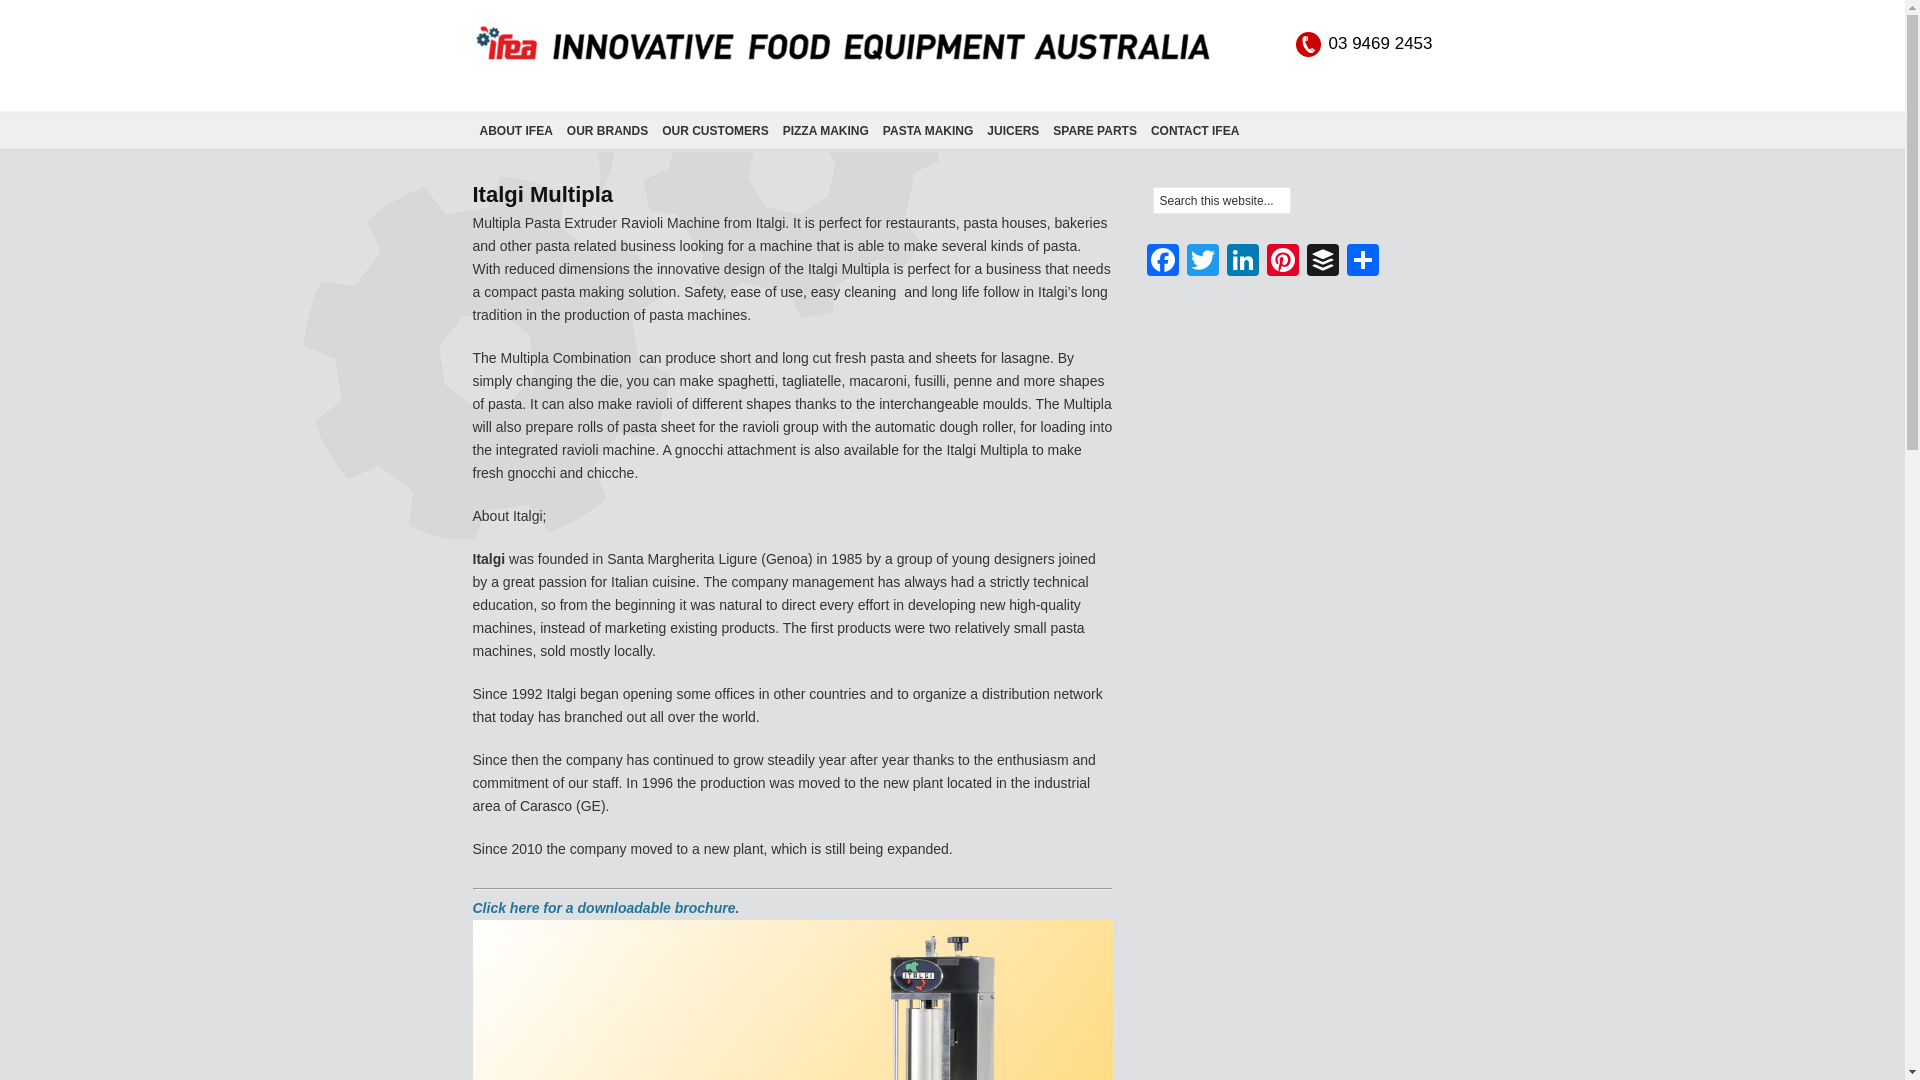 Image resolution: width=1920 pixels, height=1080 pixels. Describe the element at coordinates (1195, 131) in the screenshot. I see `CONTACT IFEA` at that location.